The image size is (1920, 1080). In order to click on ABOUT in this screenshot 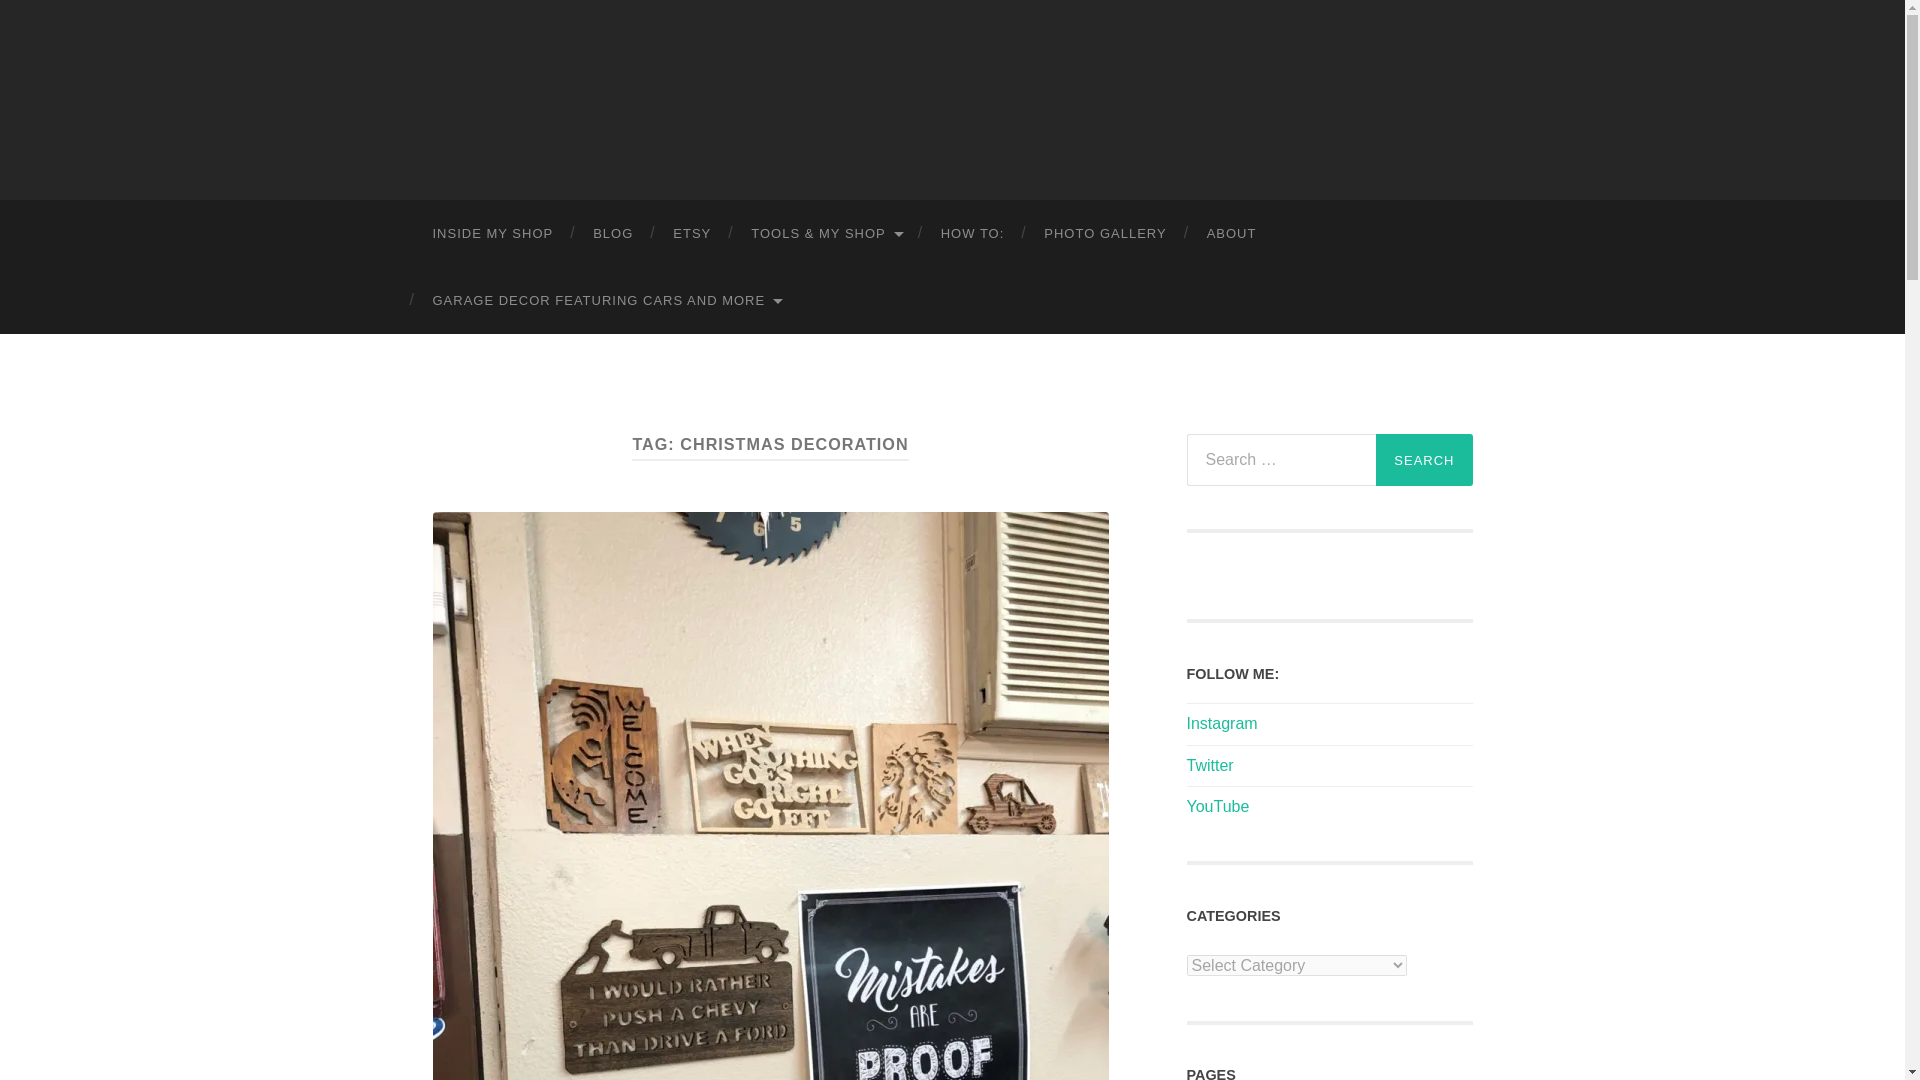, I will do `click(1231, 232)`.